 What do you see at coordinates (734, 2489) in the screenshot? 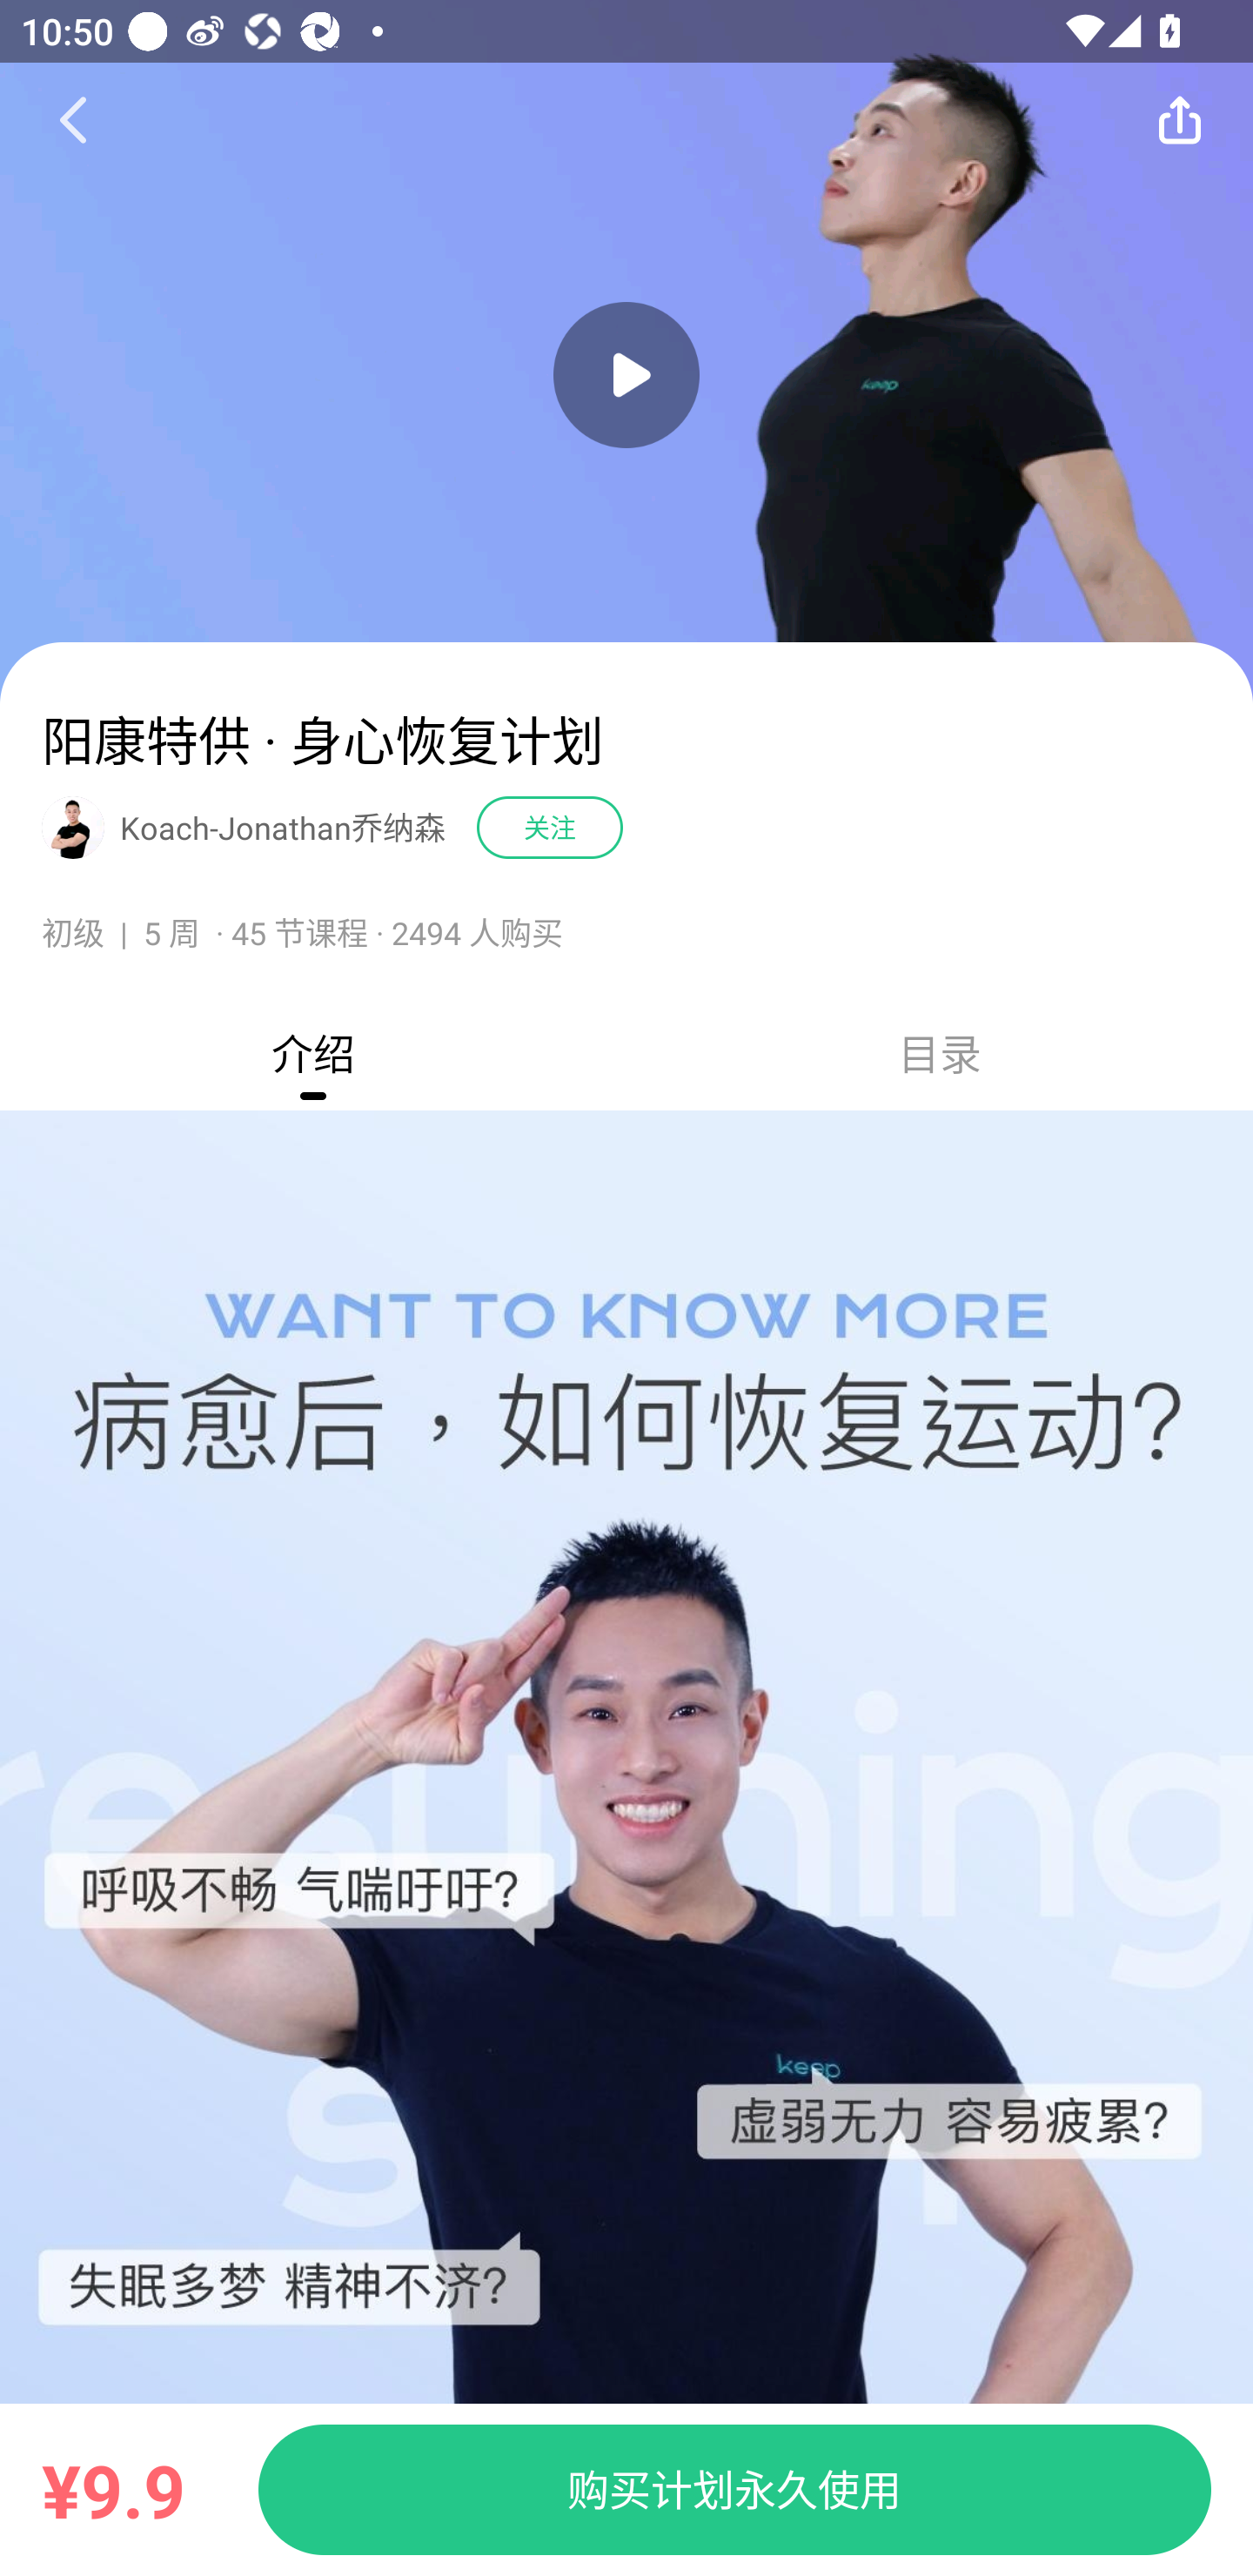
I see `购买计划永久使用` at bounding box center [734, 2489].